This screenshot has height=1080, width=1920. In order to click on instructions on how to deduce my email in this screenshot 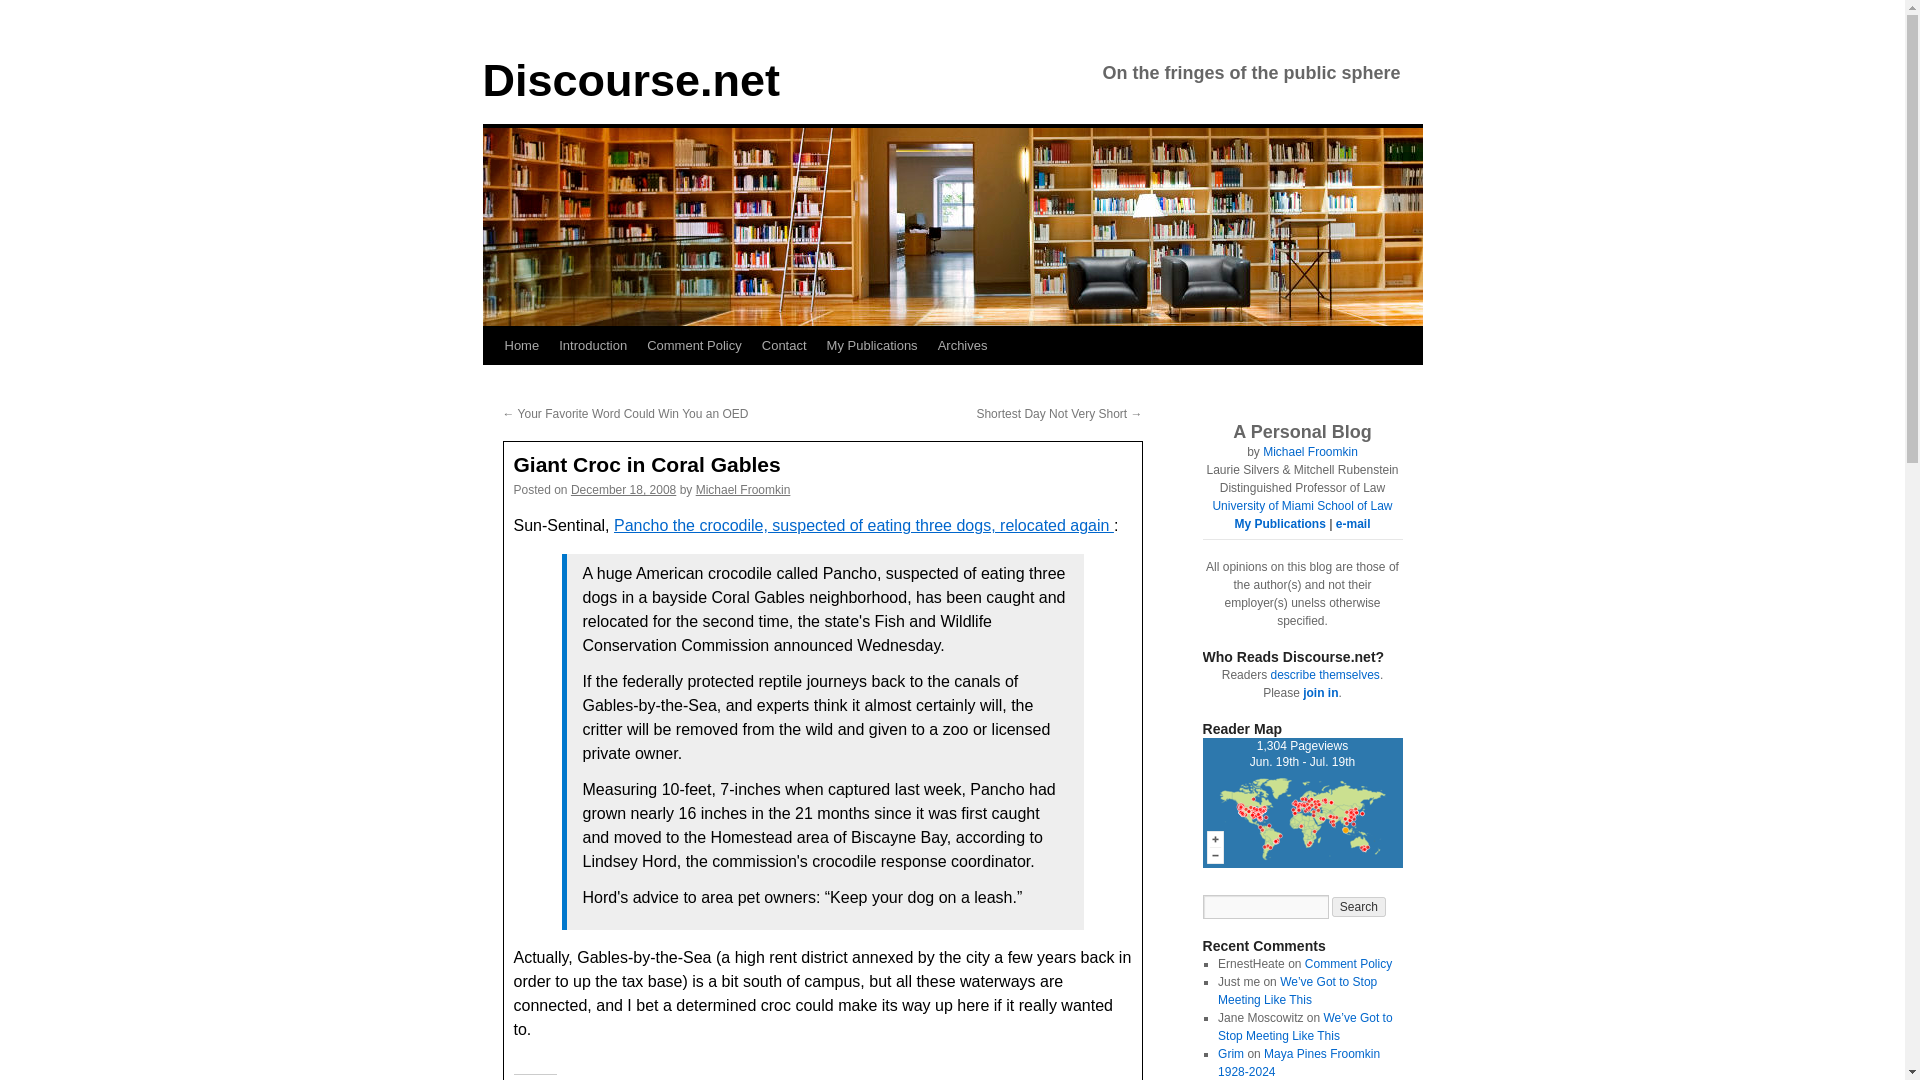, I will do `click(593, 346)`.